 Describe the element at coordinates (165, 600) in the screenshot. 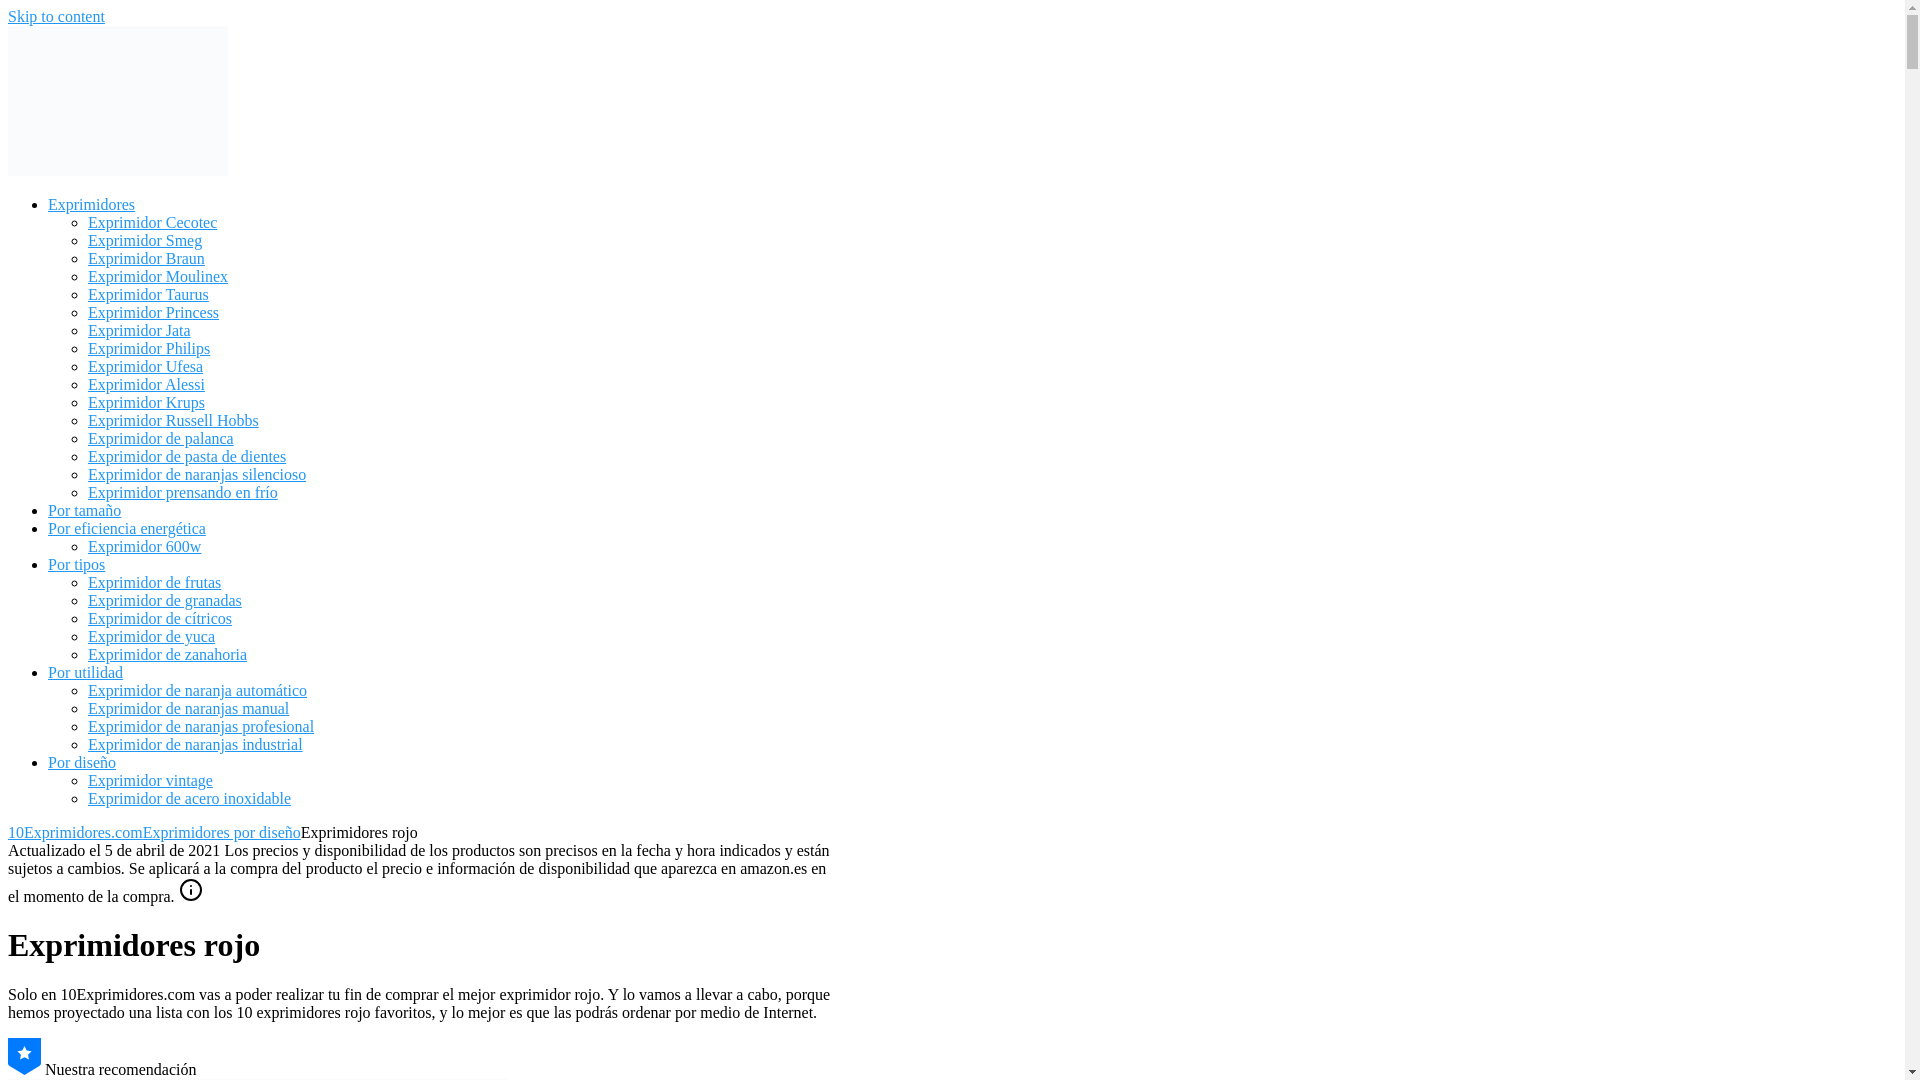

I see `Exprimidor de granadas` at that location.